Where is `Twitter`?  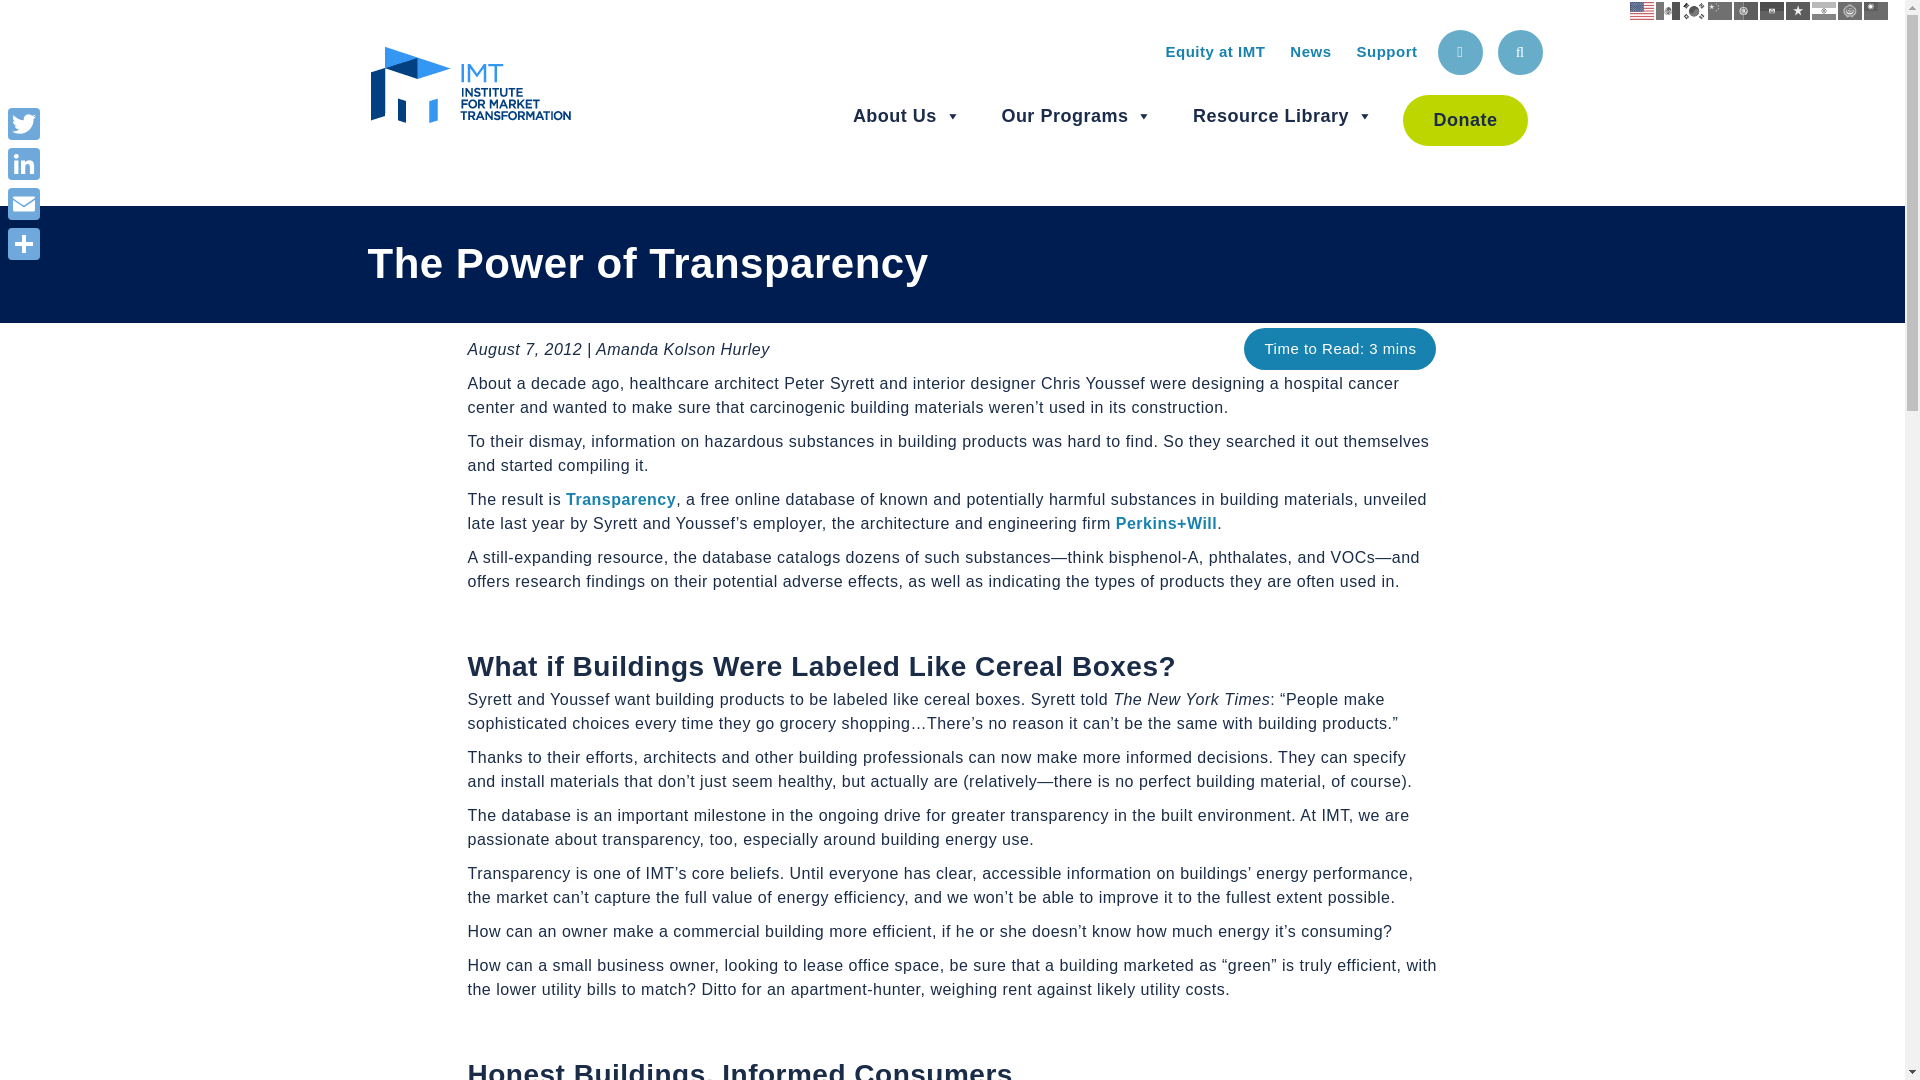 Twitter is located at coordinates (24, 123).